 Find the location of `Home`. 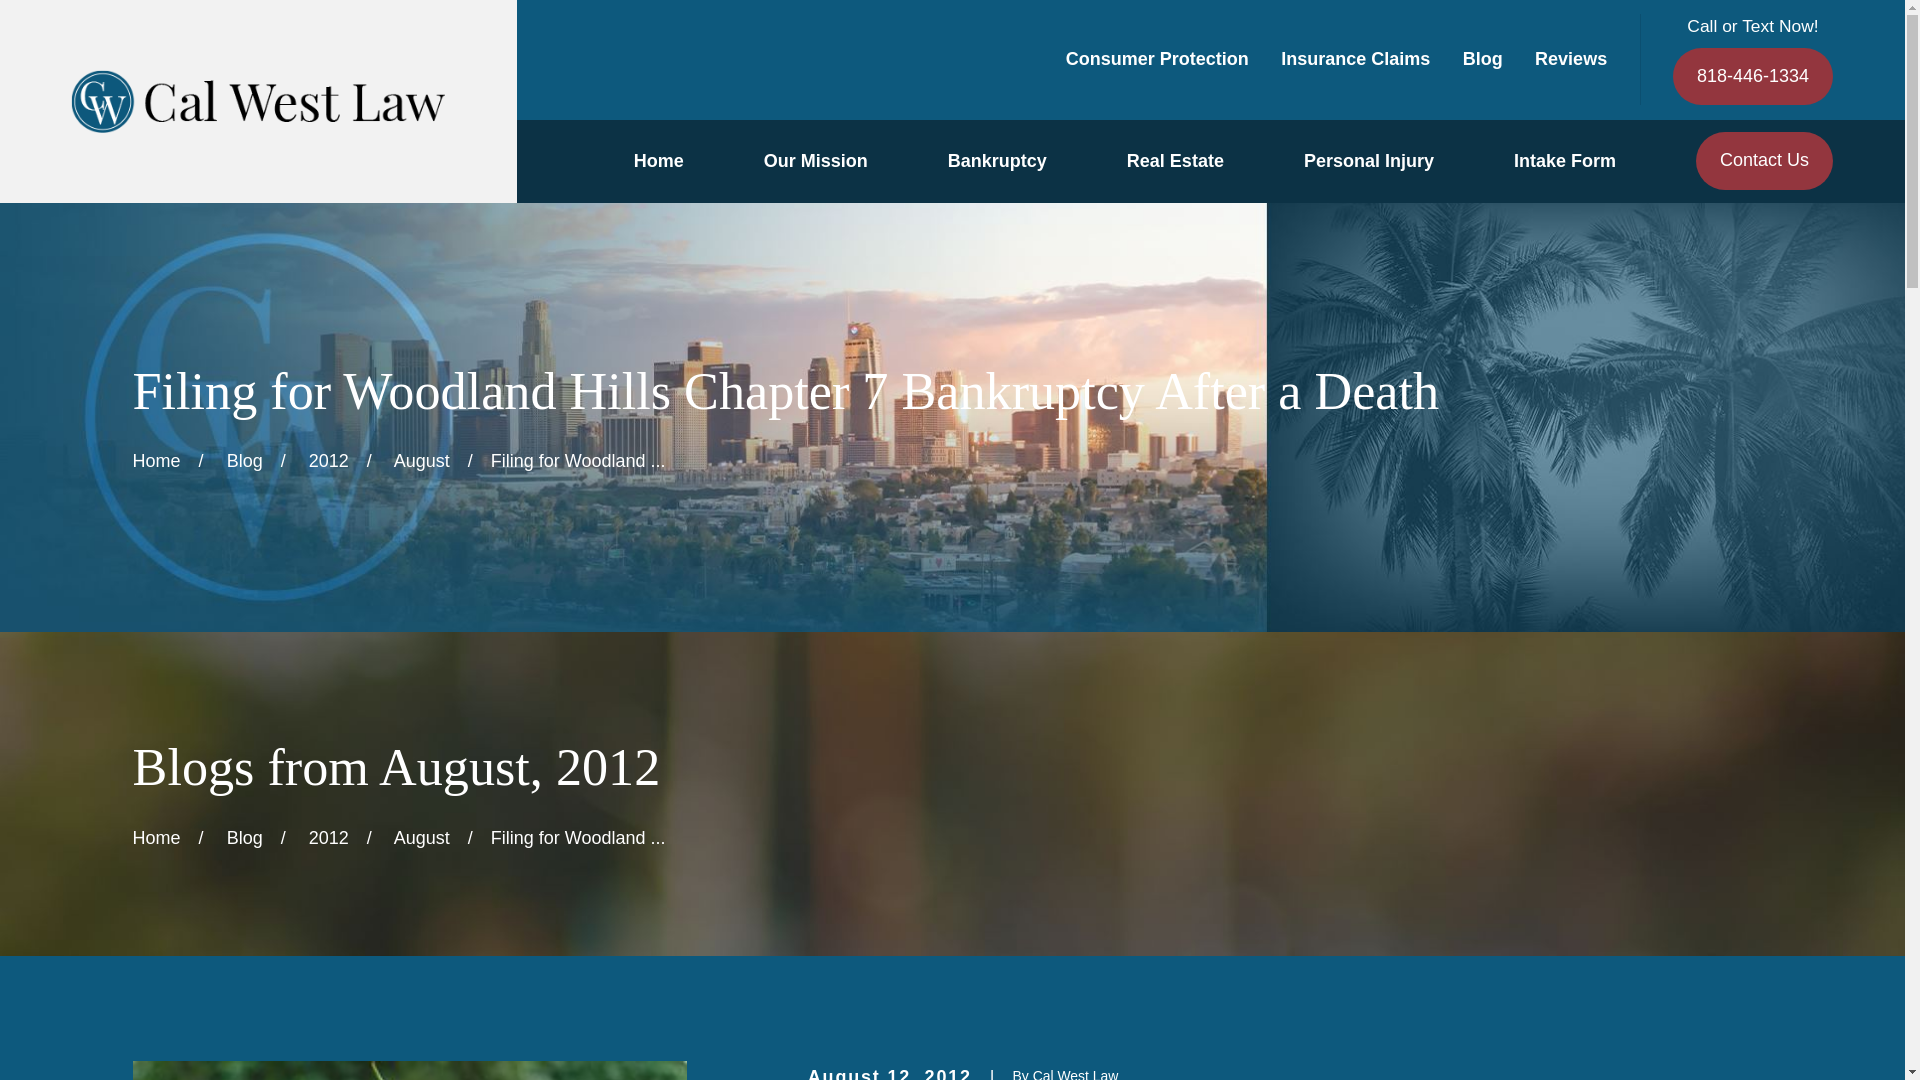

Home is located at coordinates (258, 101).